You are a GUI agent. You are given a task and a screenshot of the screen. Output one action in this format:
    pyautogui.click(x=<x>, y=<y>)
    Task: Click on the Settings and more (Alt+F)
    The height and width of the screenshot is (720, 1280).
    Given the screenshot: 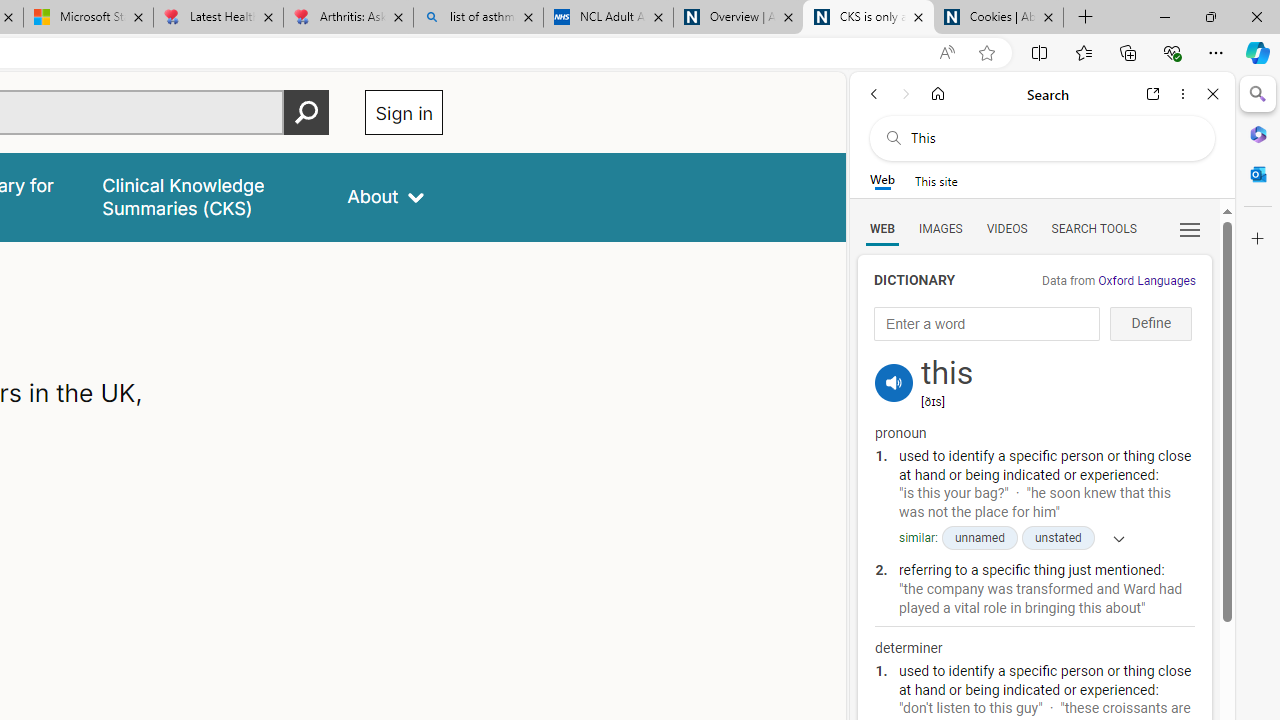 What is the action you would take?
    pyautogui.click(x=1216, y=52)
    